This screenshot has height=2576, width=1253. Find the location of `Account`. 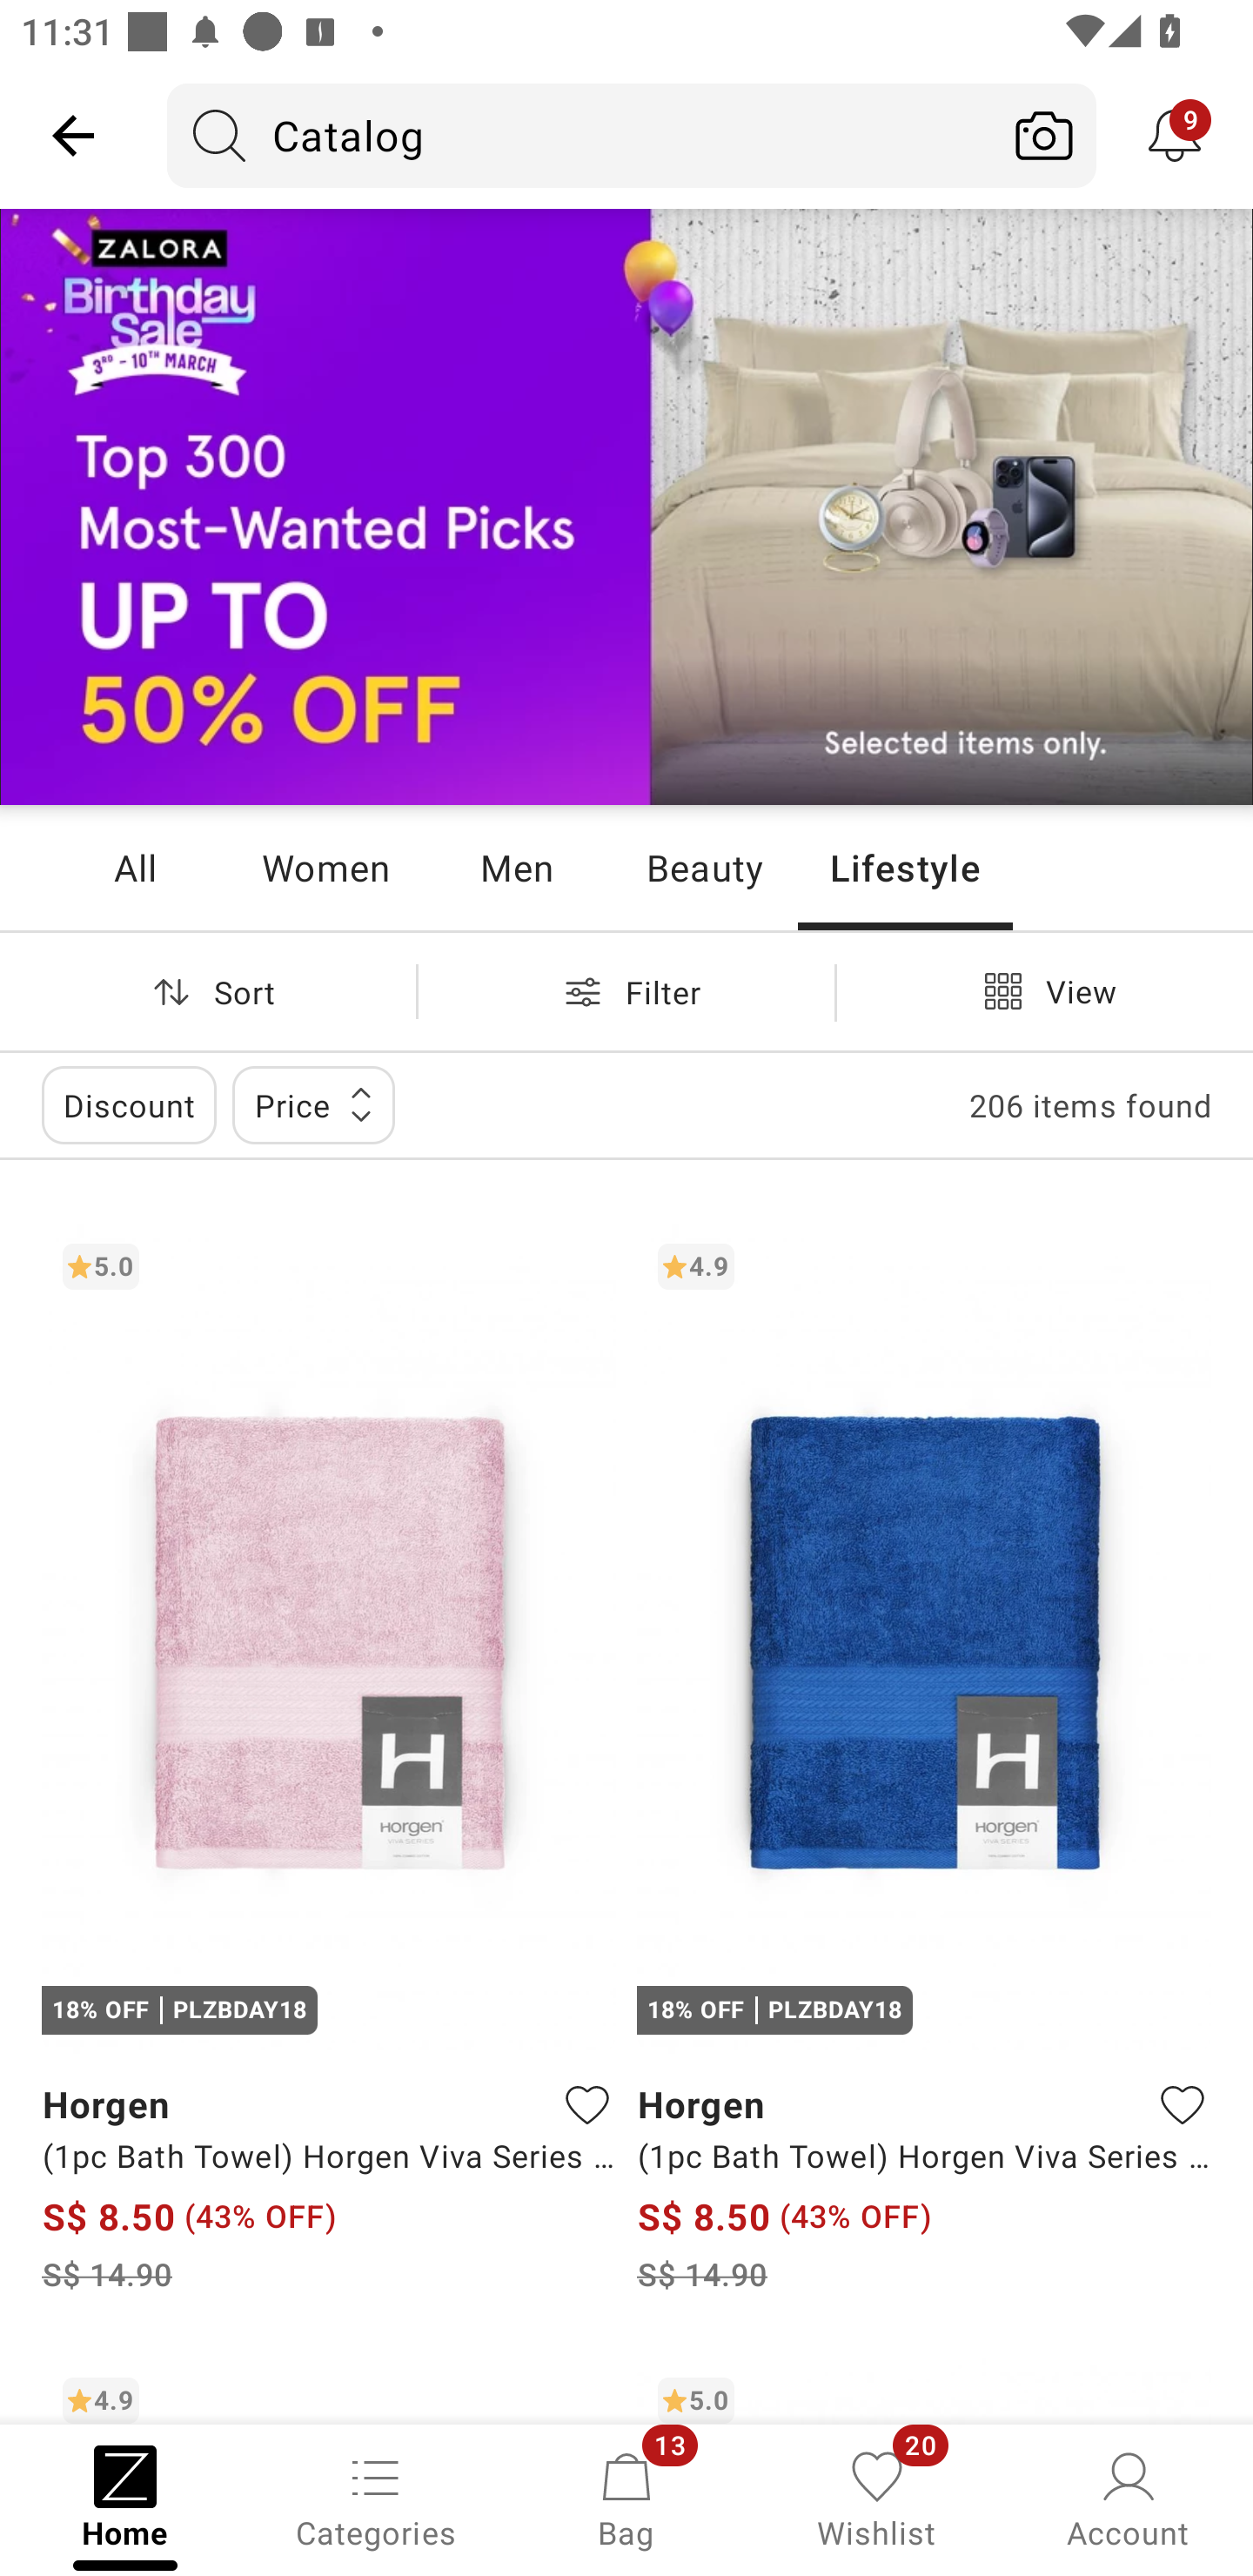

Account is located at coordinates (1128, 2498).